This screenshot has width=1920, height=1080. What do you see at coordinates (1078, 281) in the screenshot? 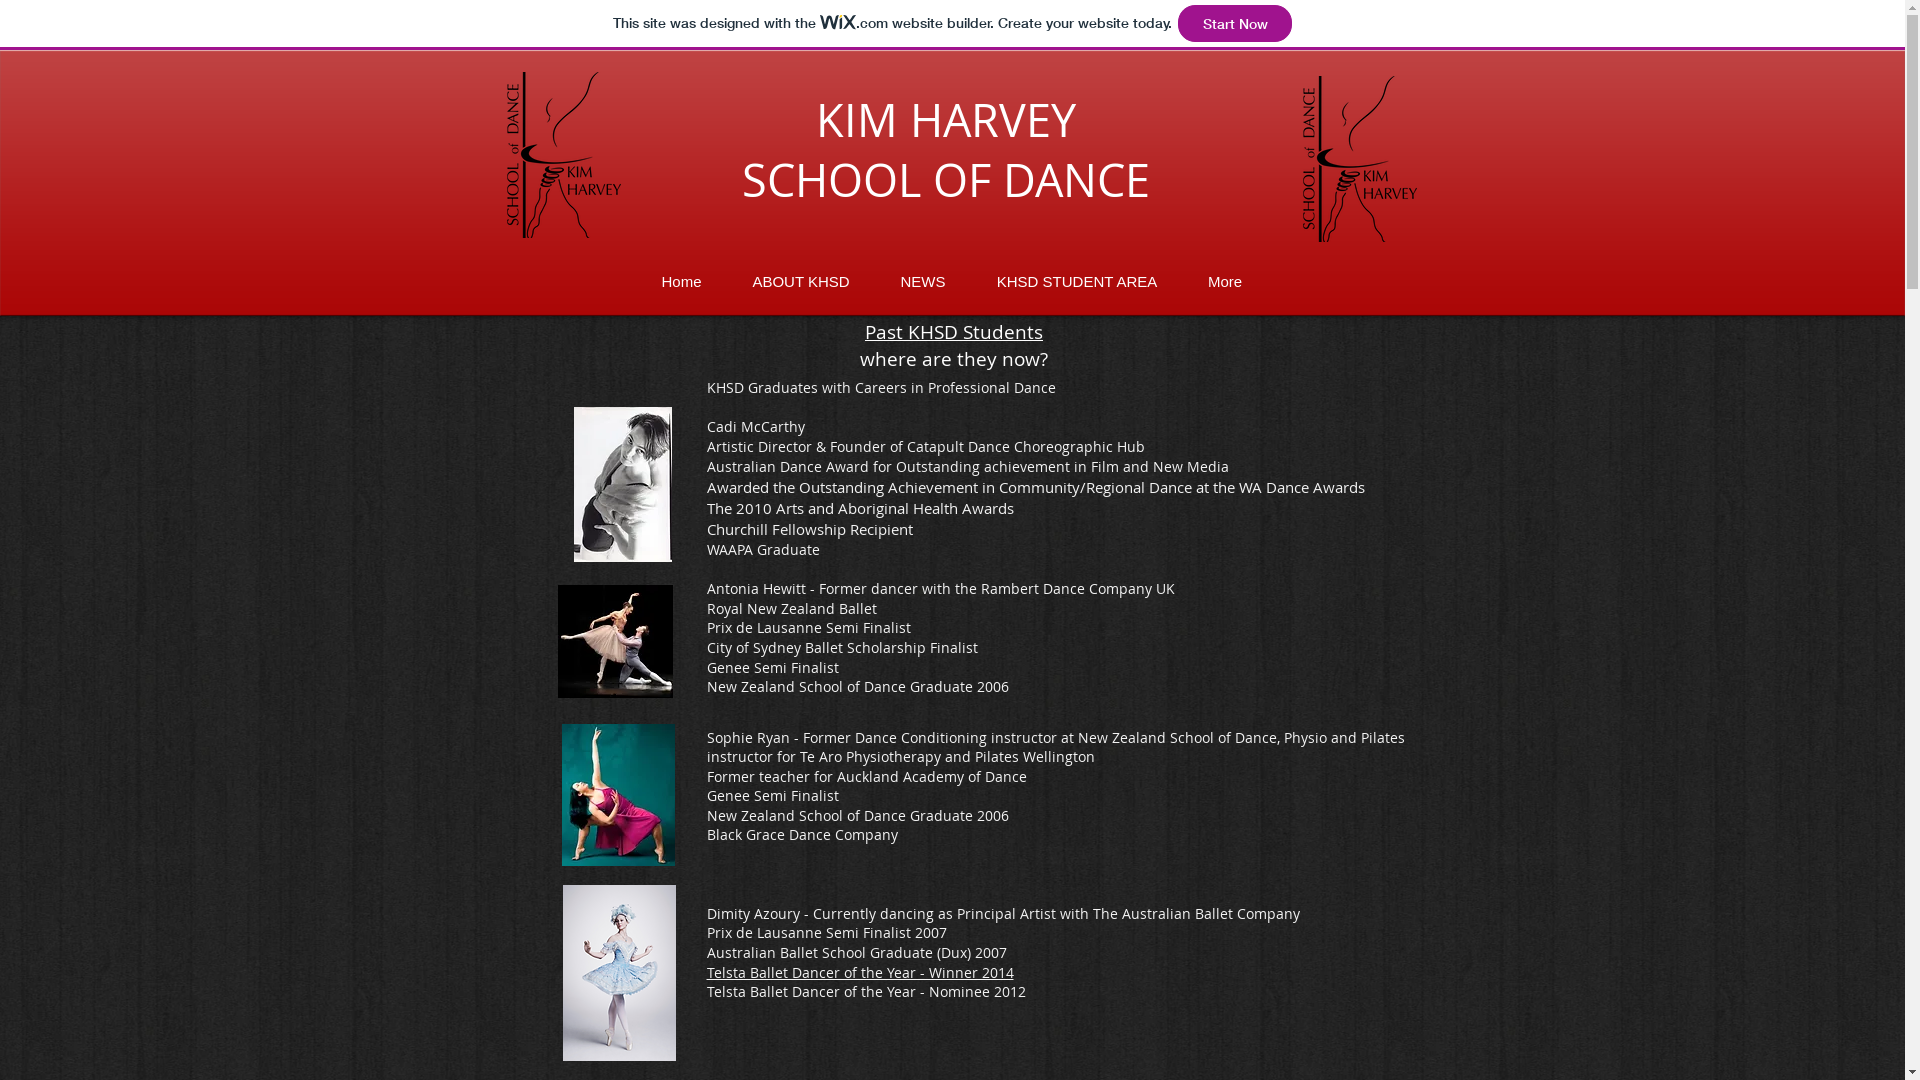
I see `KHSD STUDENT AREA` at bounding box center [1078, 281].